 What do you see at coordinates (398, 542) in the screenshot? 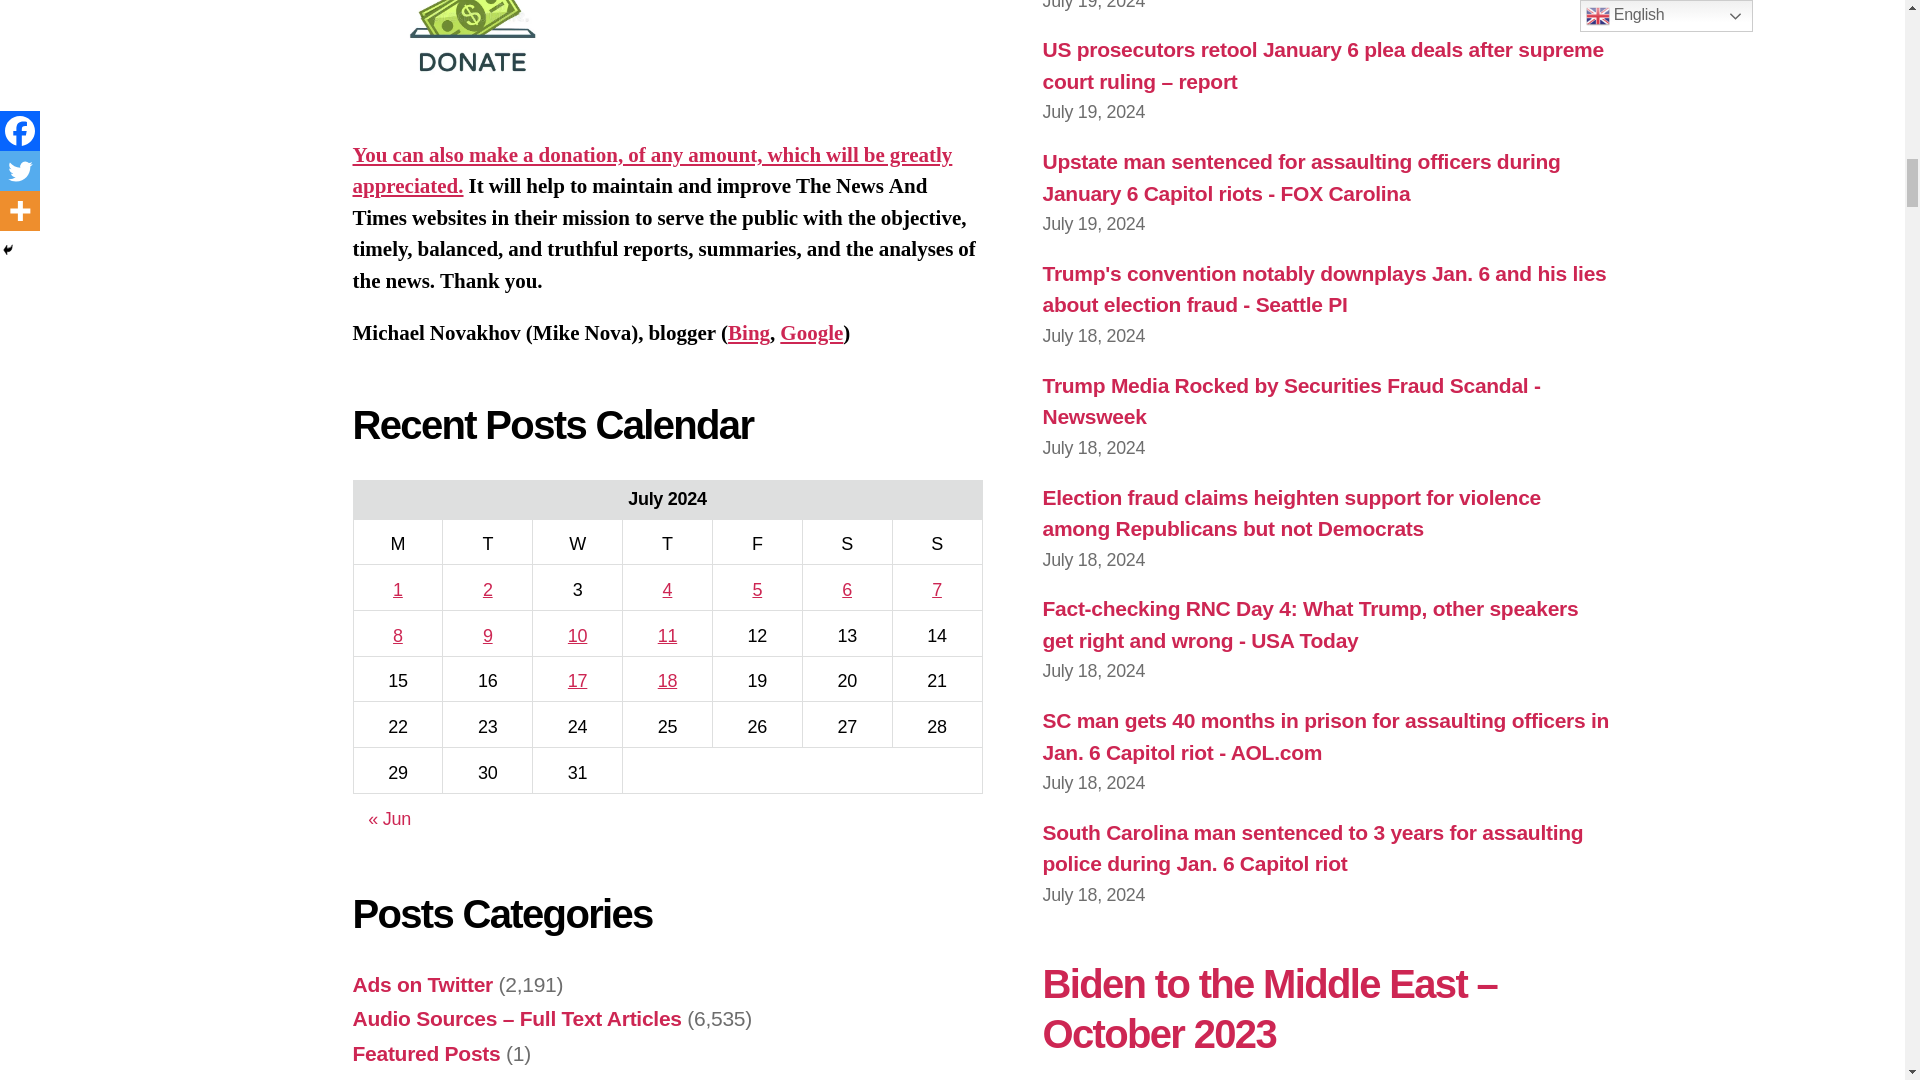
I see `Monday` at bounding box center [398, 542].